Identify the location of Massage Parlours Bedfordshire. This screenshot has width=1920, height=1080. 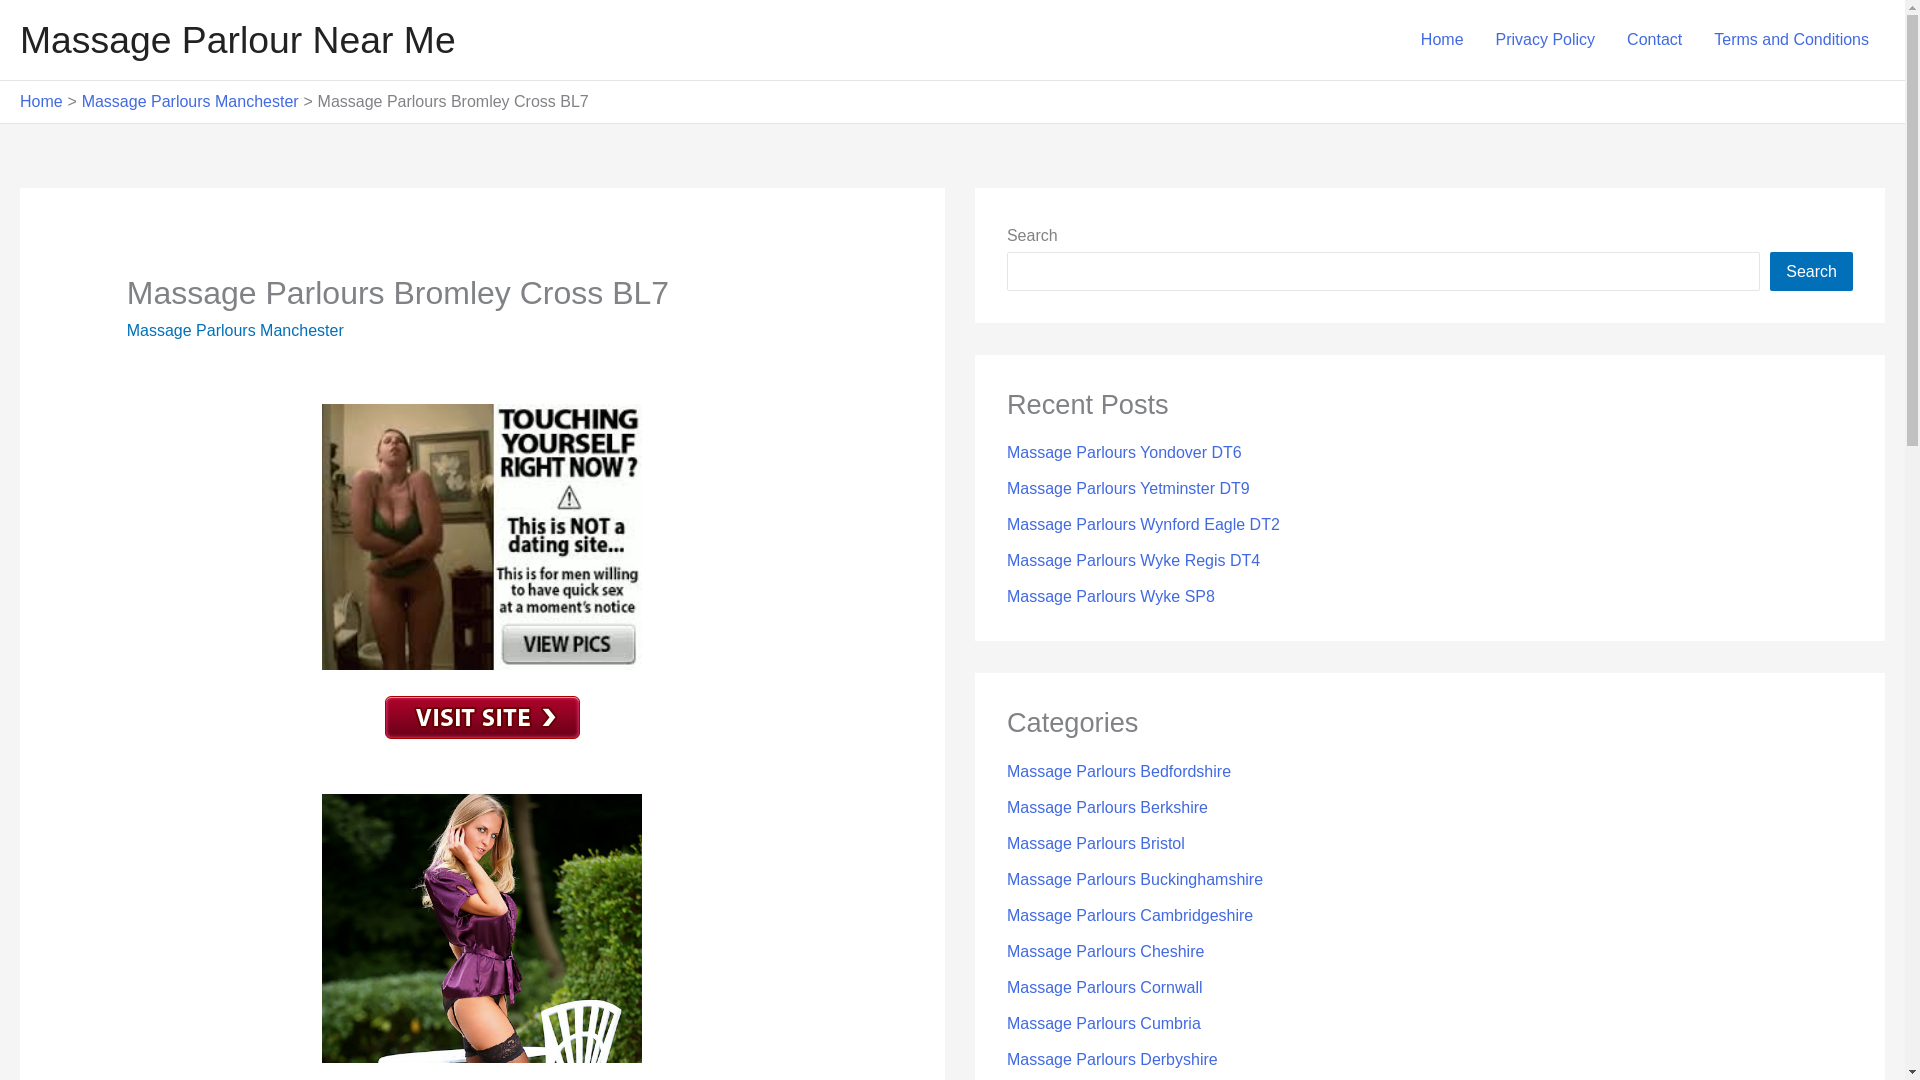
(1118, 770).